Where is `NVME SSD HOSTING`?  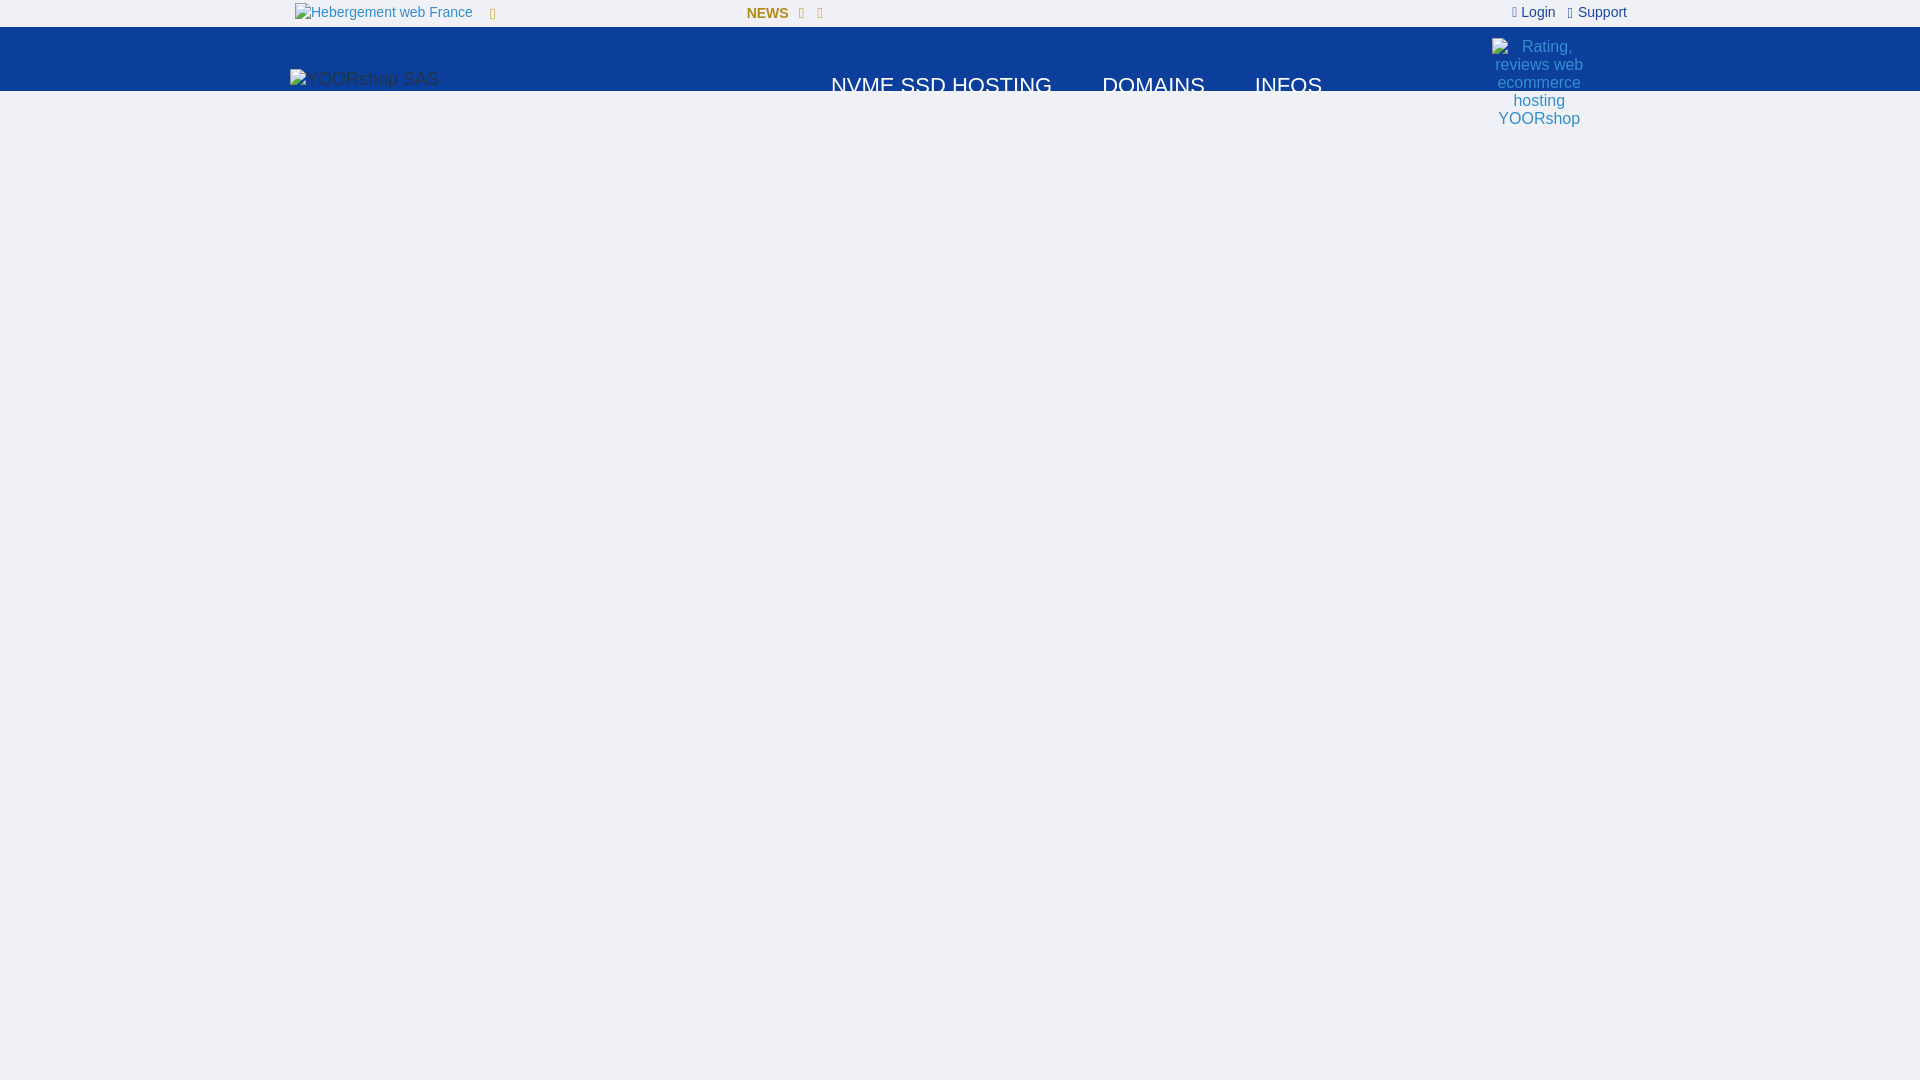 NVME SSD HOSTING is located at coordinates (942, 86).